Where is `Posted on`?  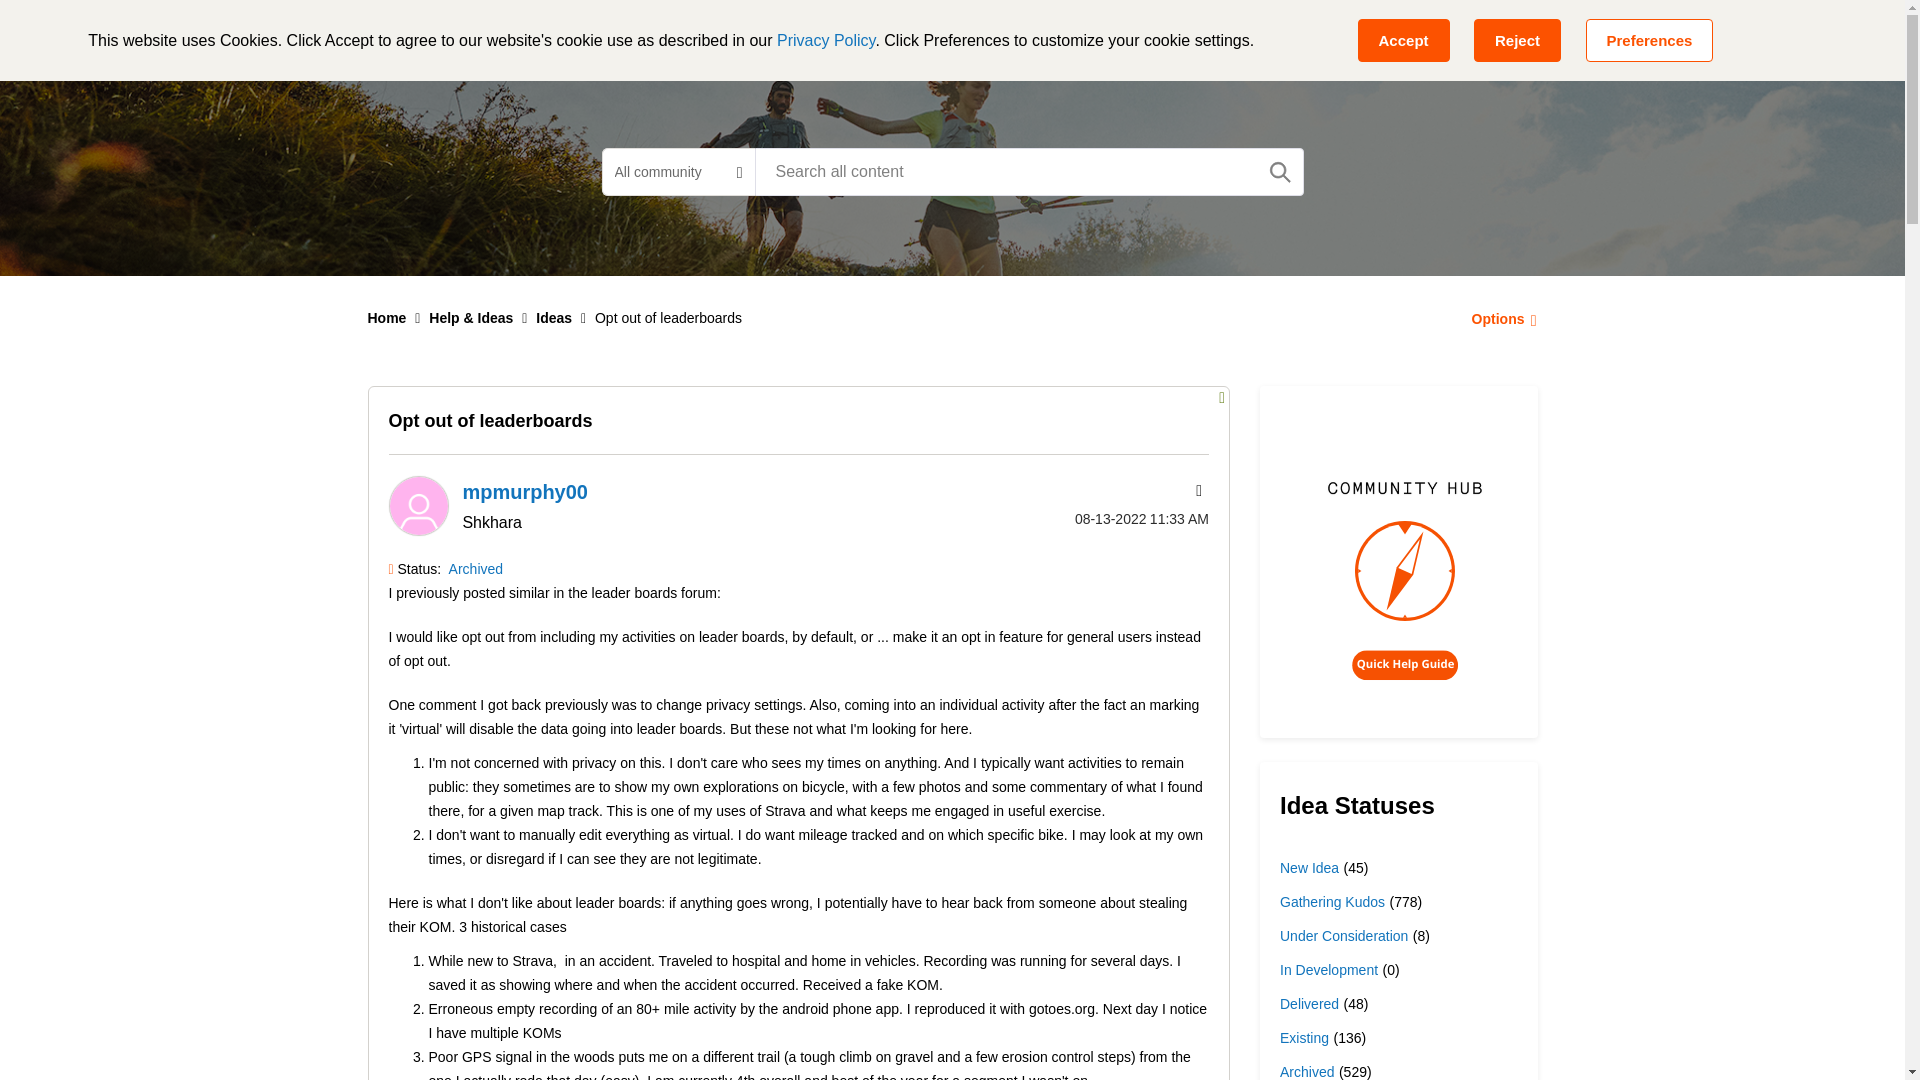
Posted on is located at coordinates (1114, 518).